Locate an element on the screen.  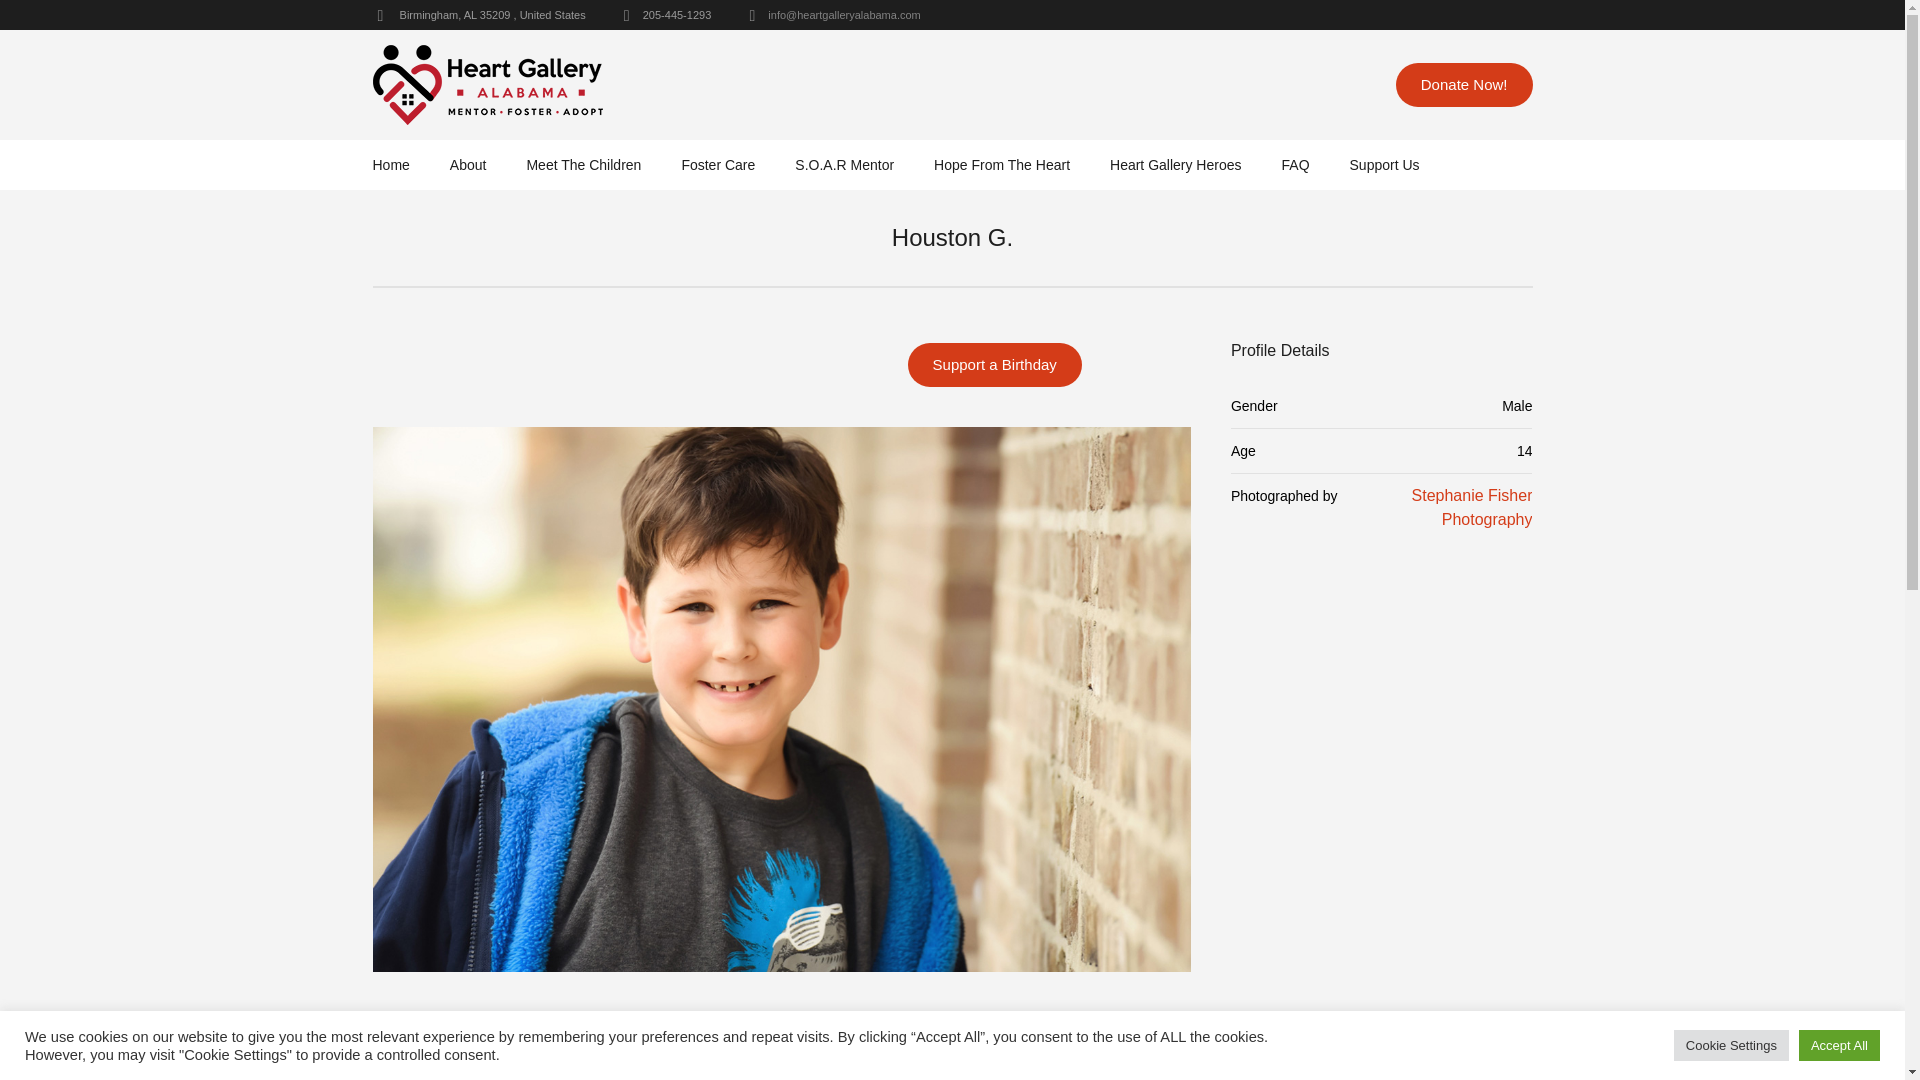
Stephanie Fisher Photography is located at coordinates (1472, 508).